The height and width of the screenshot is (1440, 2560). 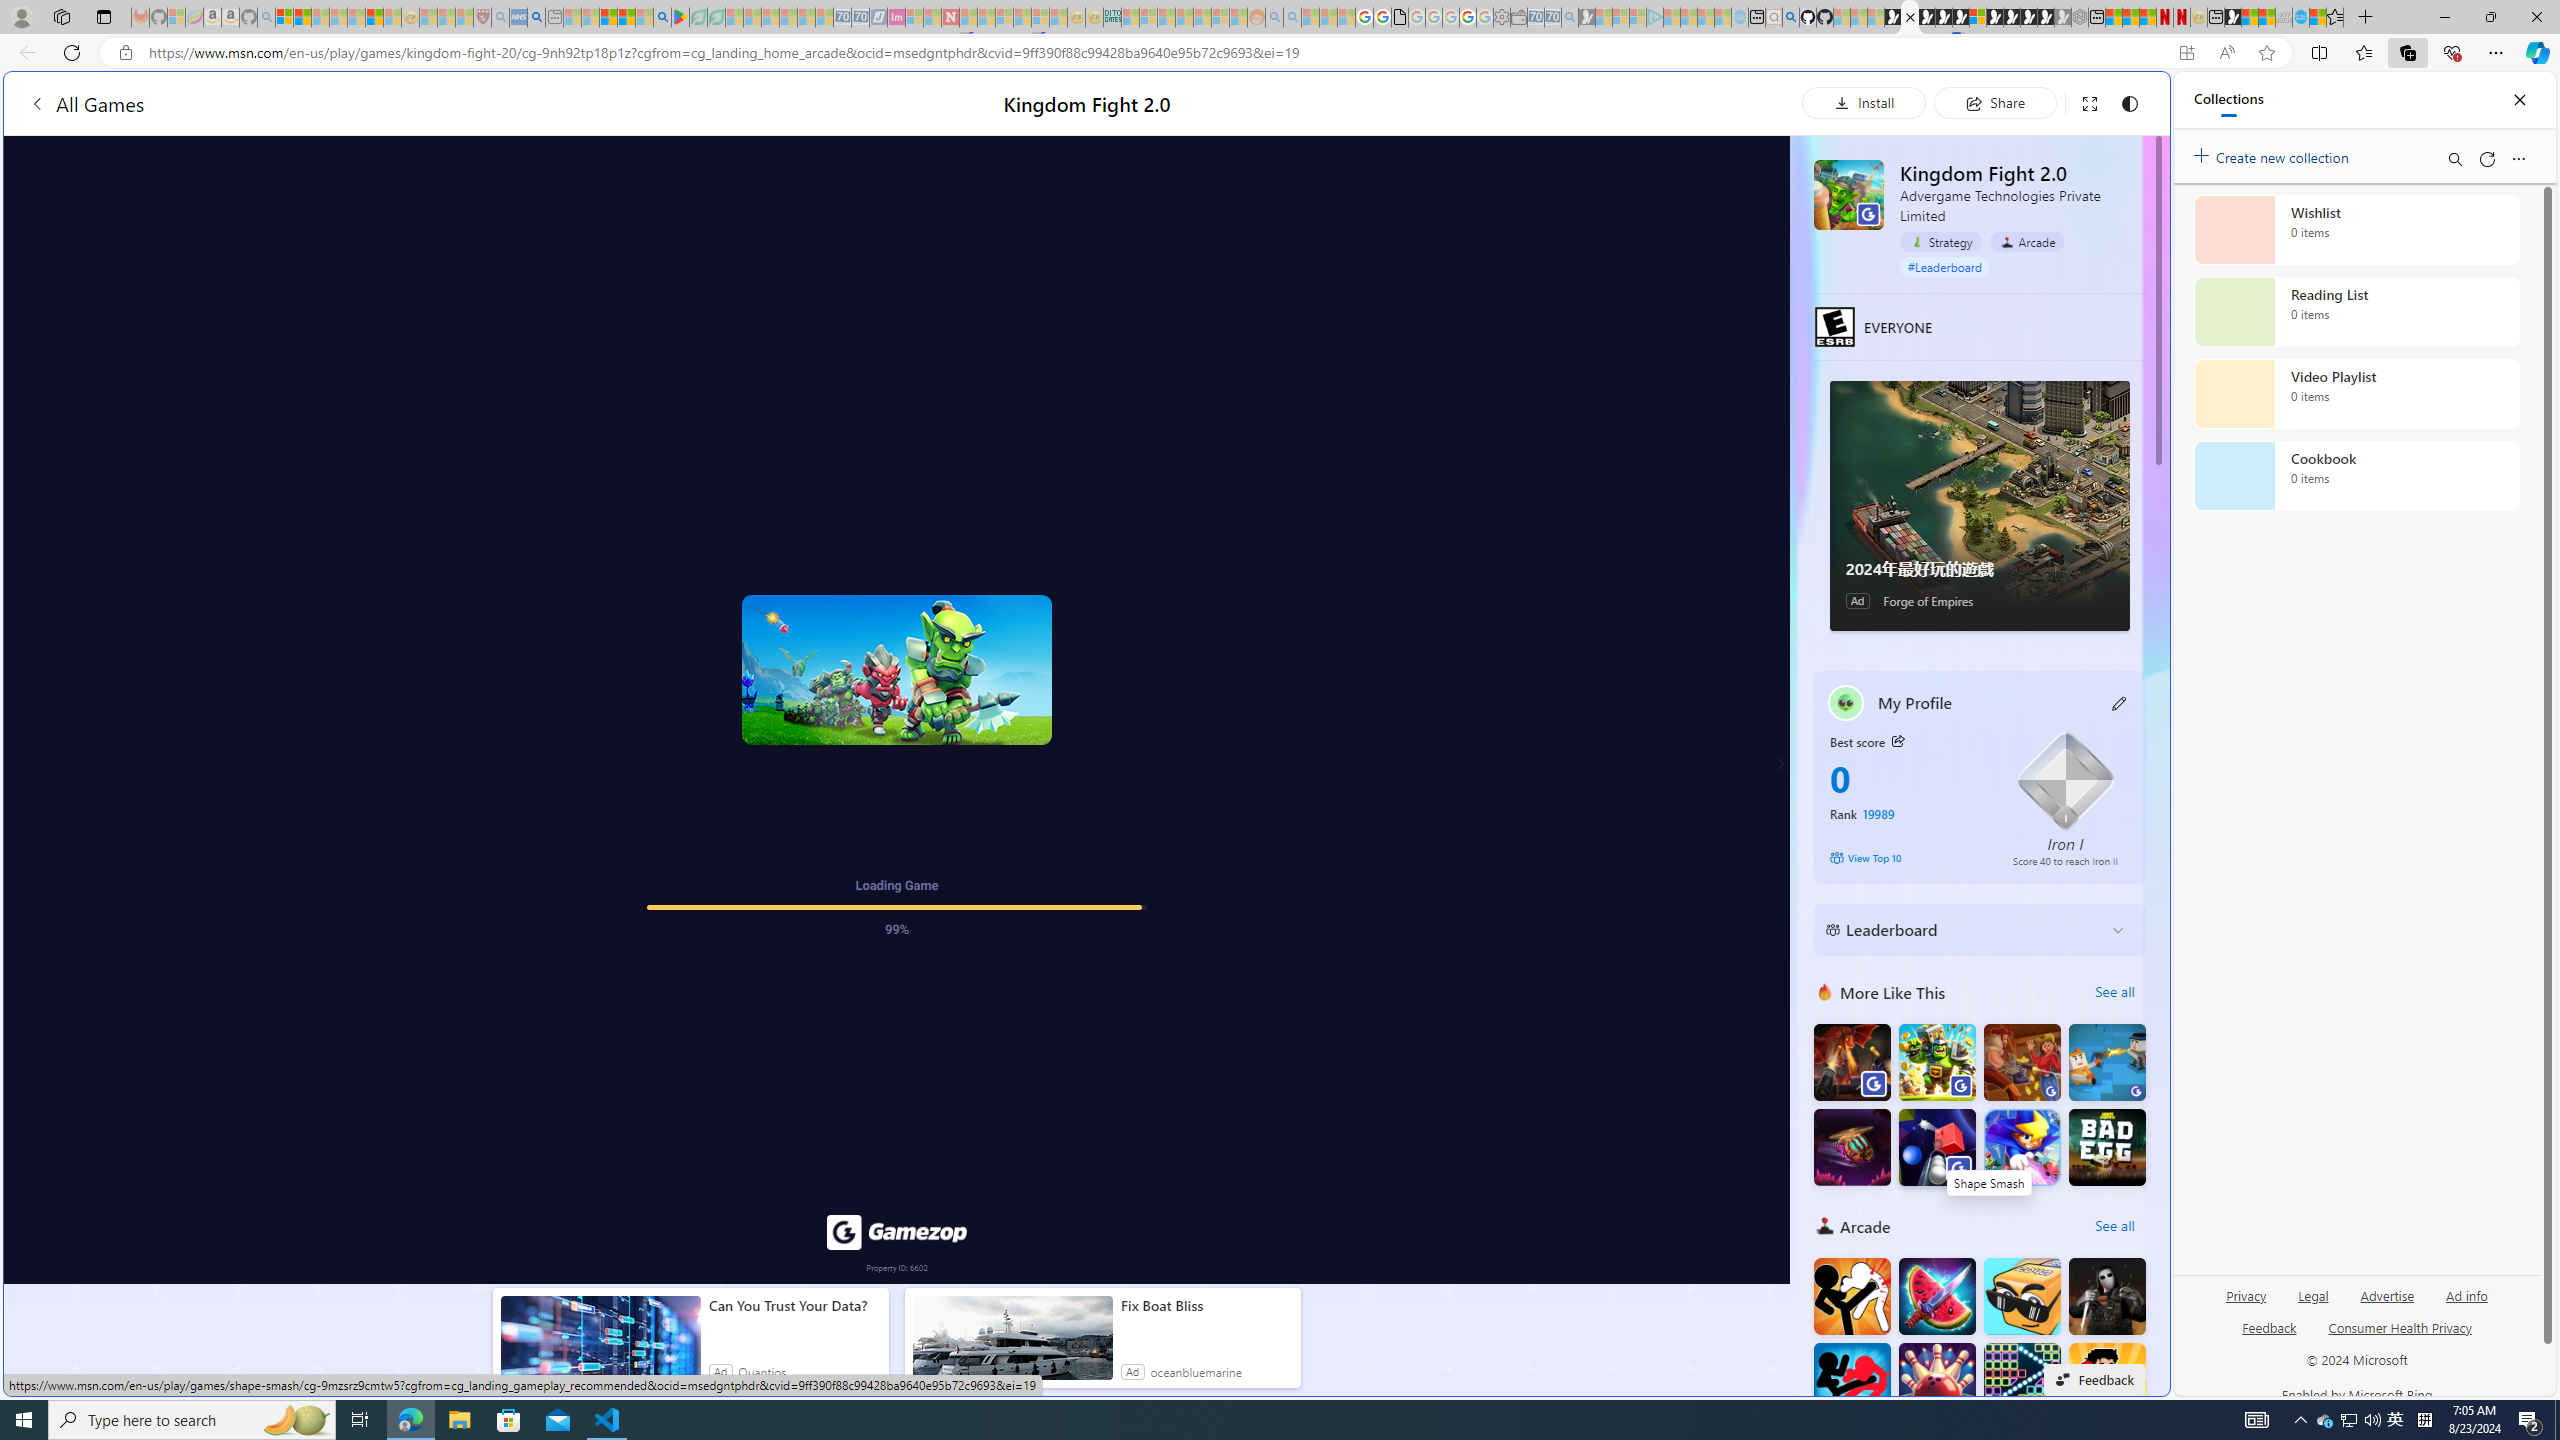 What do you see at coordinates (1936, 1062) in the screenshot?
I see `Kingdom Fight` at bounding box center [1936, 1062].